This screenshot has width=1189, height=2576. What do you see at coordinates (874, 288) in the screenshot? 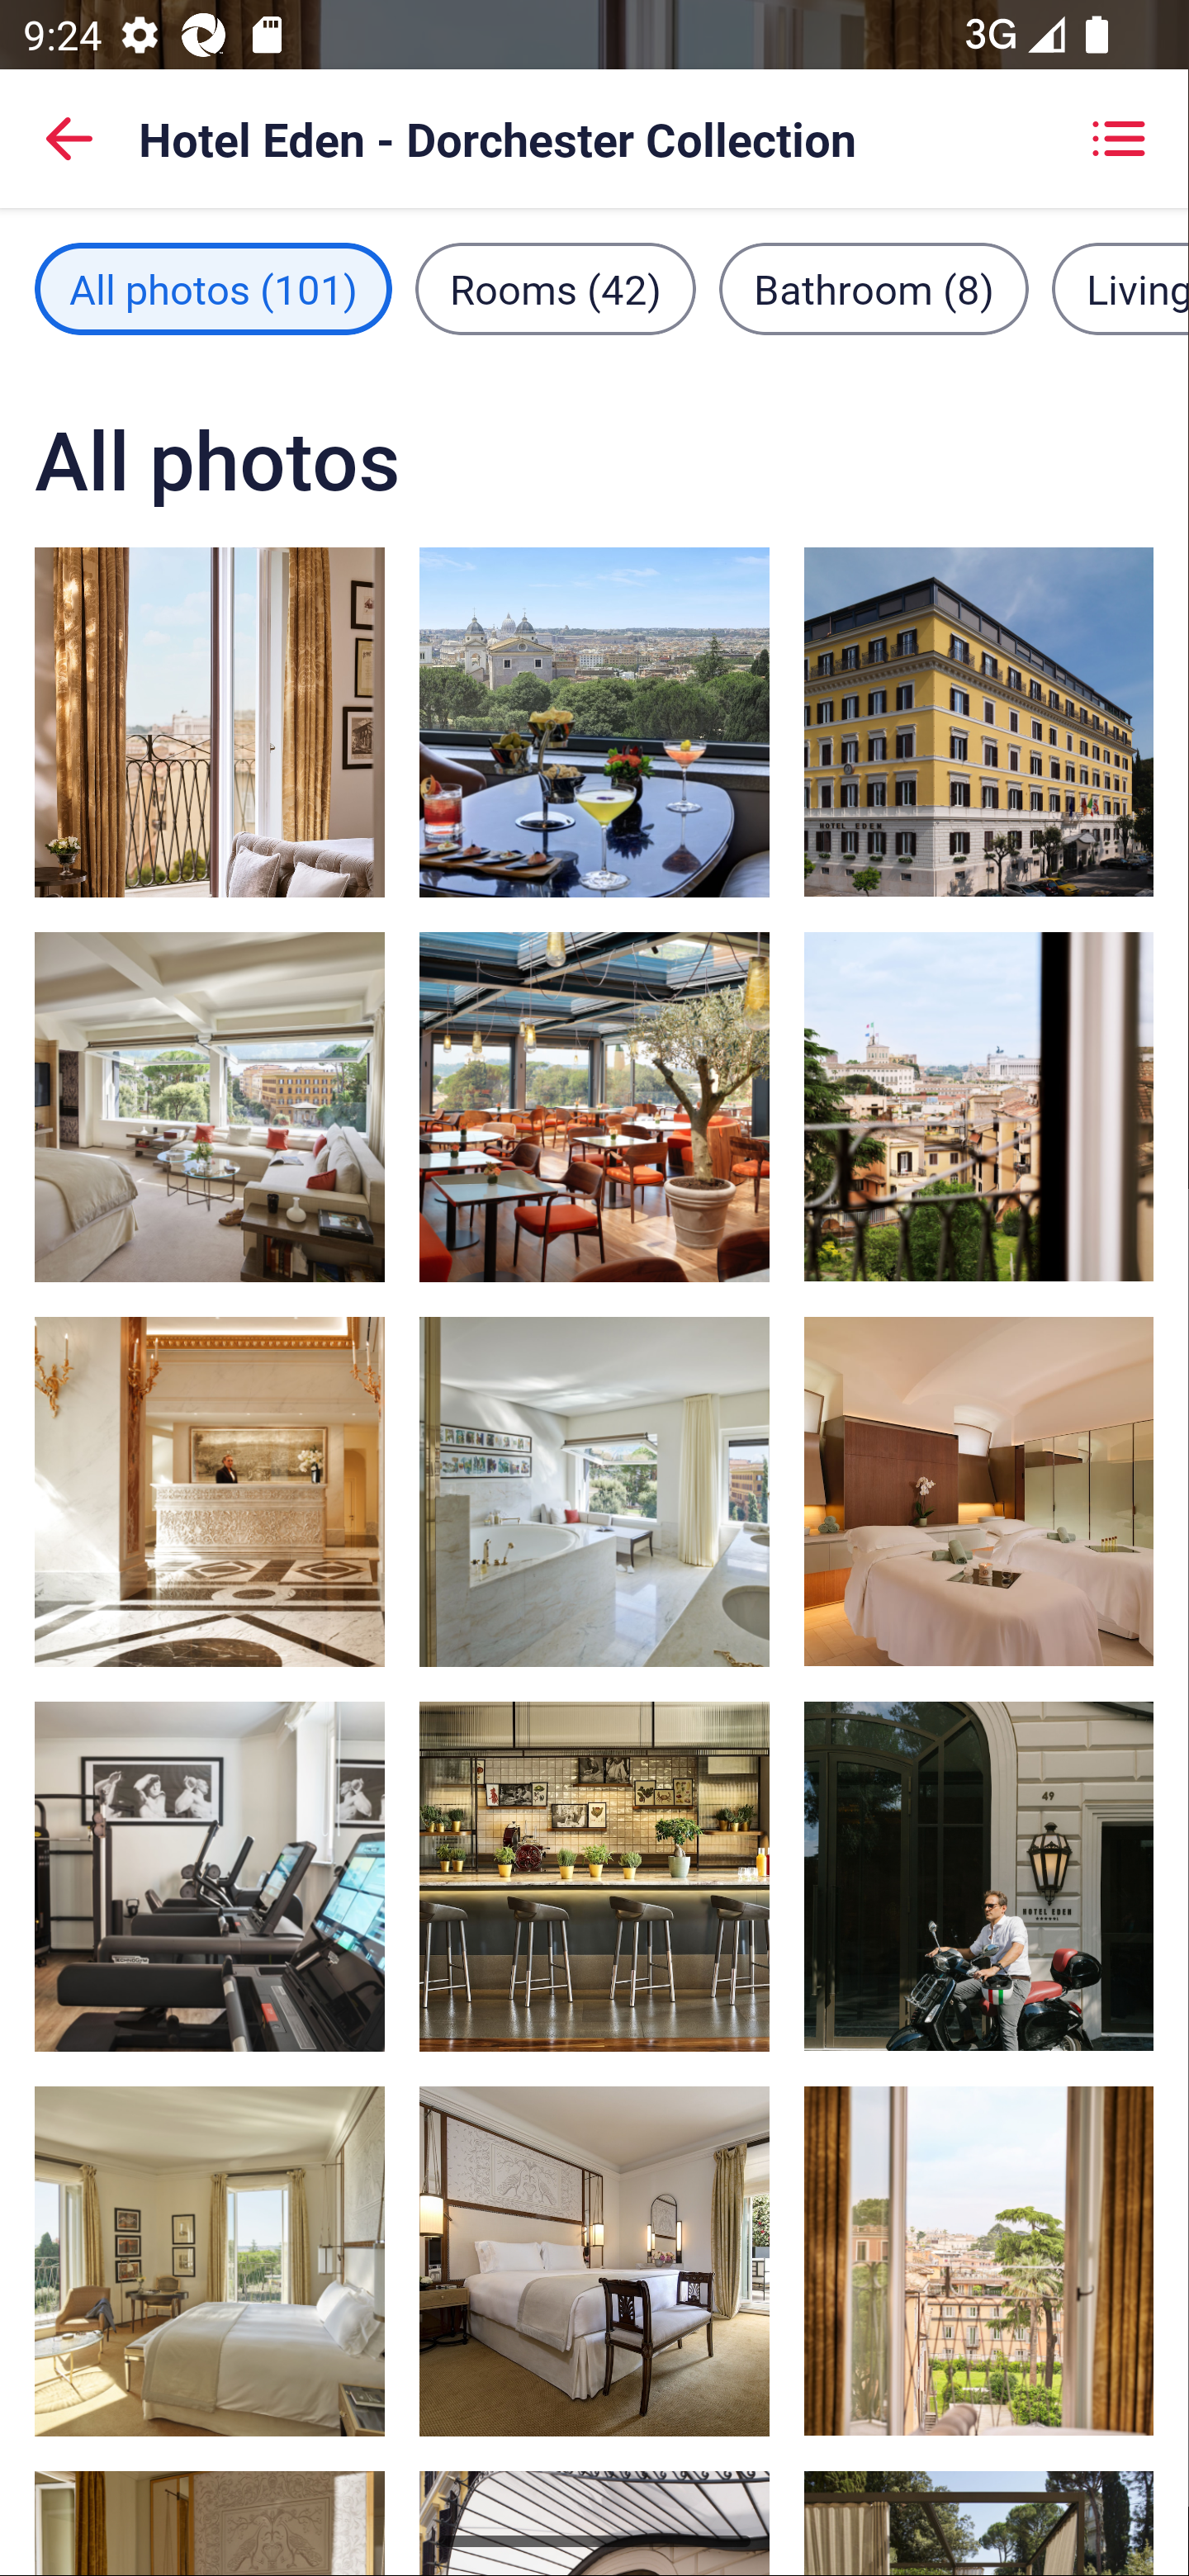
I see `Bathroom filter, 8 images` at bounding box center [874, 288].